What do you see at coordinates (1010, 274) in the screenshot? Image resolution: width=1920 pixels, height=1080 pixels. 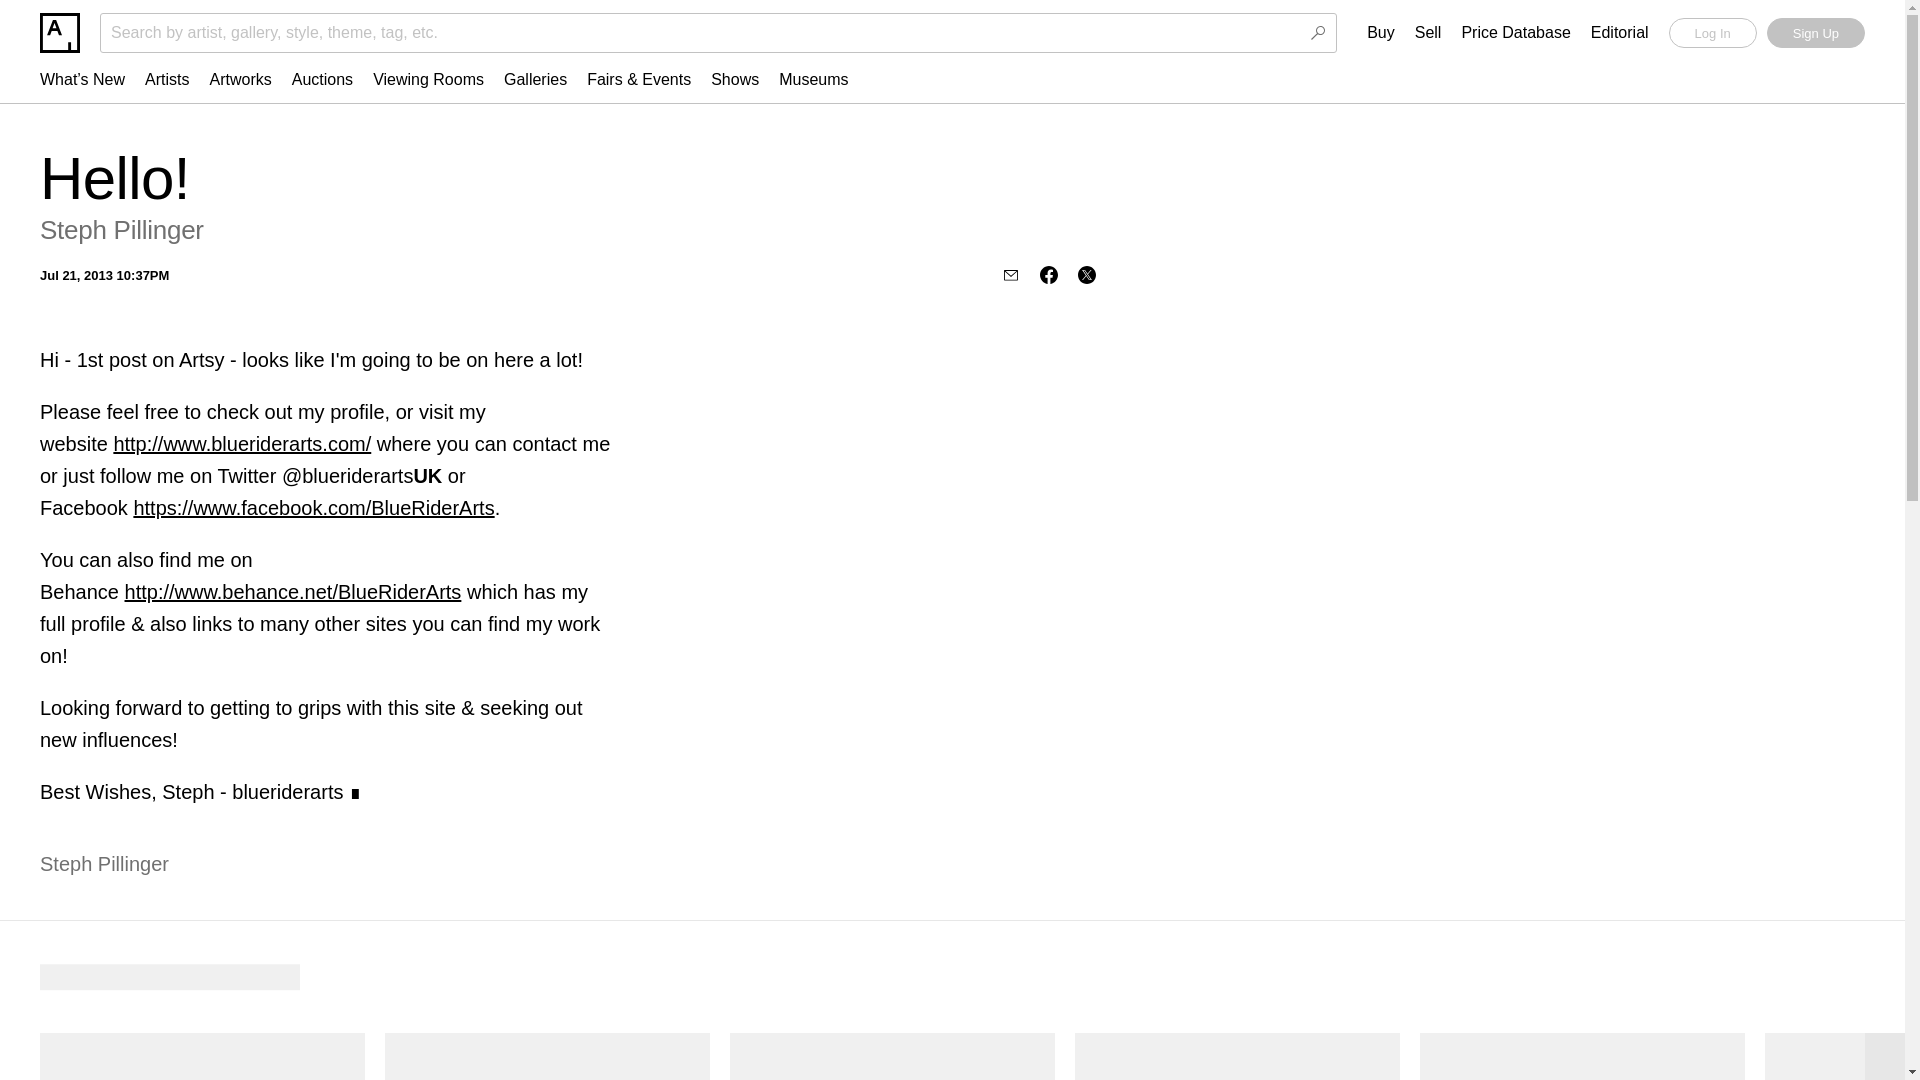 I see `Share via email` at bounding box center [1010, 274].